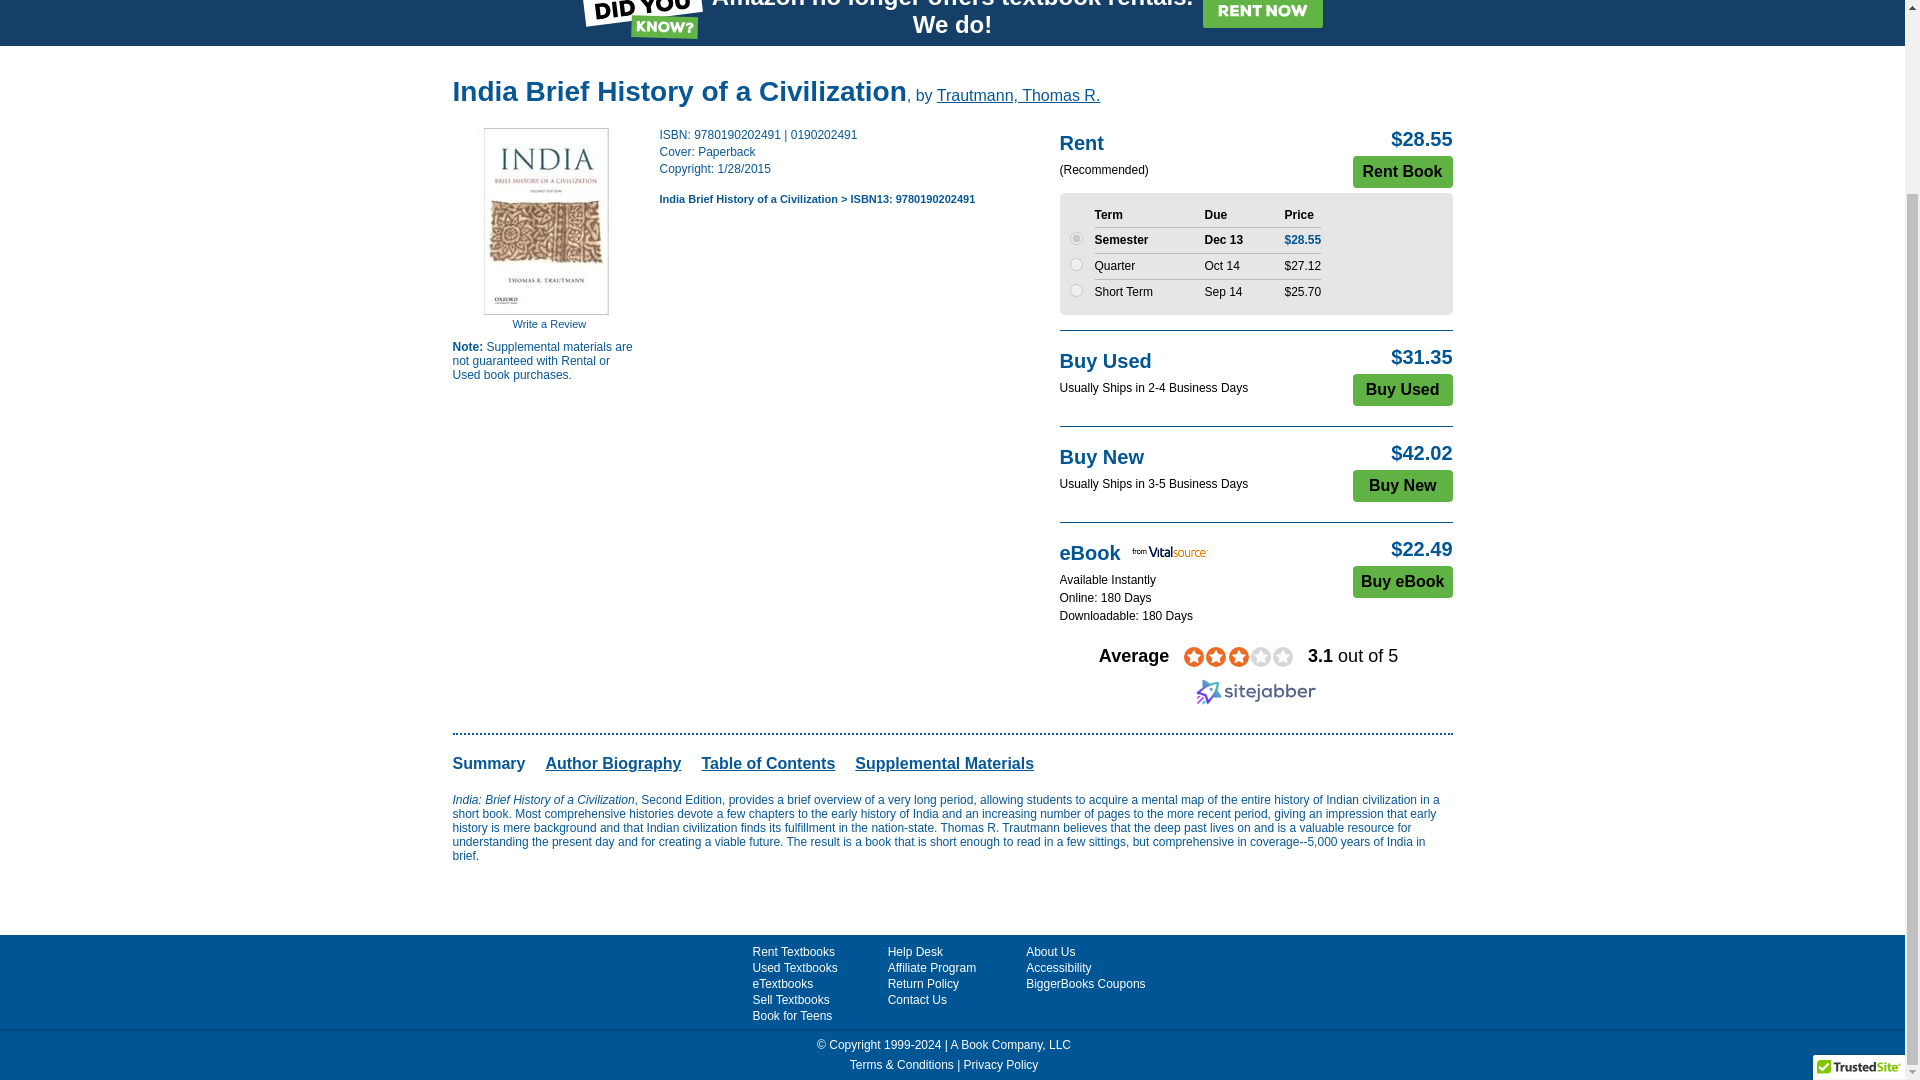 This screenshot has width=1920, height=1080. What do you see at coordinates (794, 968) in the screenshot?
I see `Used Textbooks` at bounding box center [794, 968].